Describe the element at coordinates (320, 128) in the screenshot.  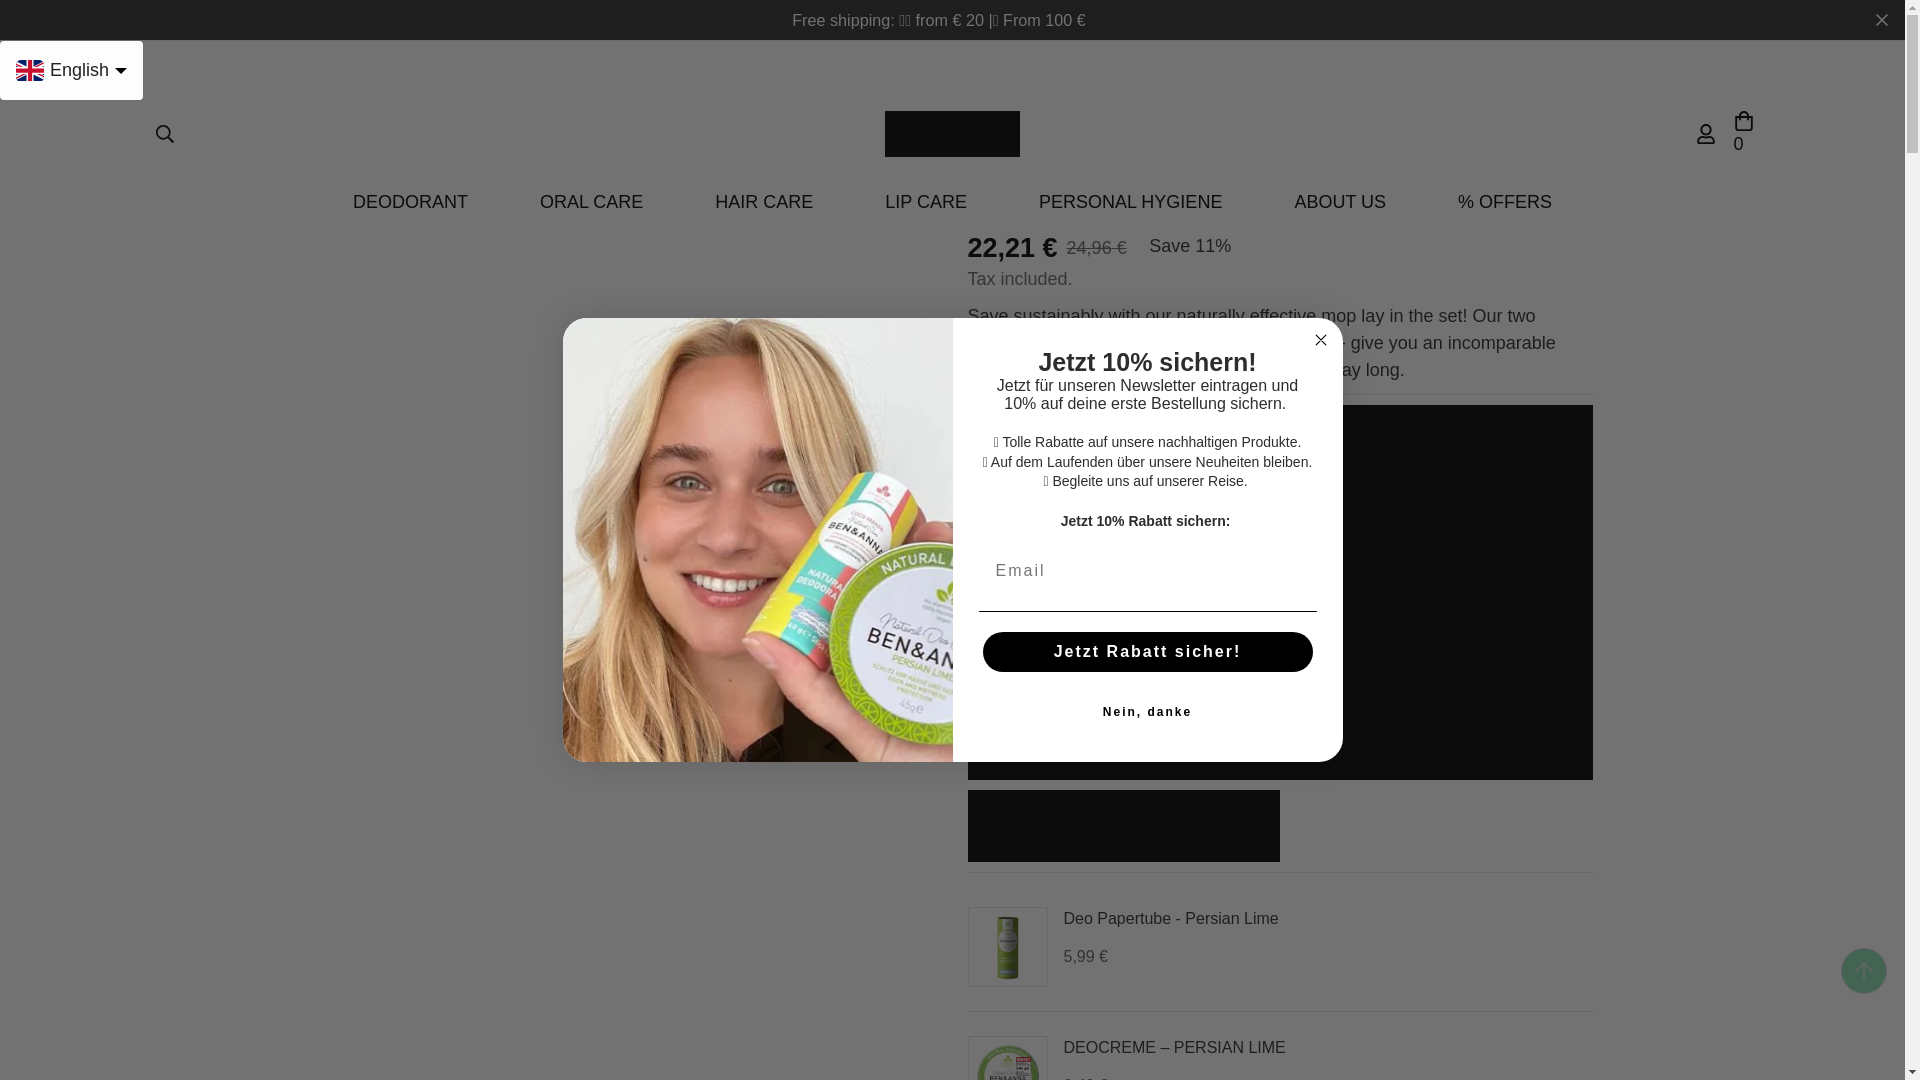
I see `Back to the home page` at that location.